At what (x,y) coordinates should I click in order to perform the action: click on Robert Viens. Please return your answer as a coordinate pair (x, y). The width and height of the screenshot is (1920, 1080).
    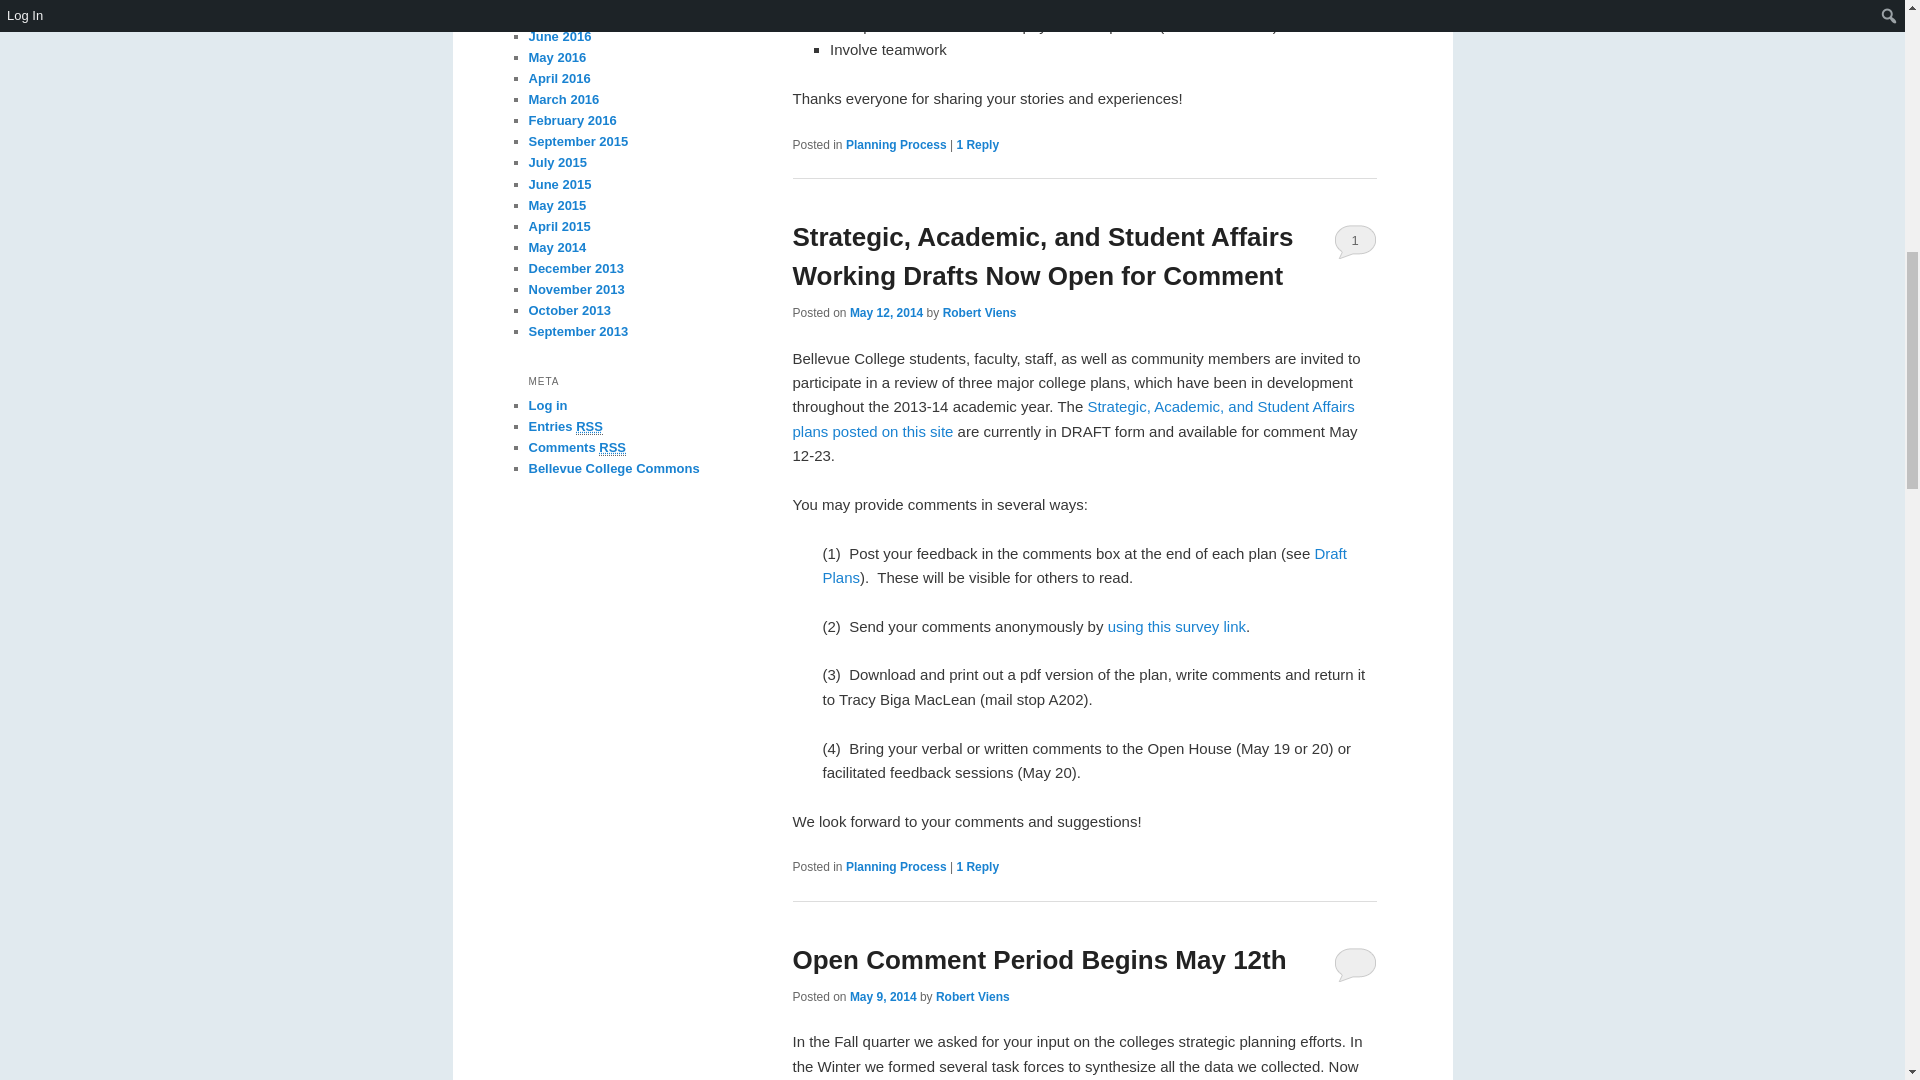
    Looking at the image, I should click on (972, 997).